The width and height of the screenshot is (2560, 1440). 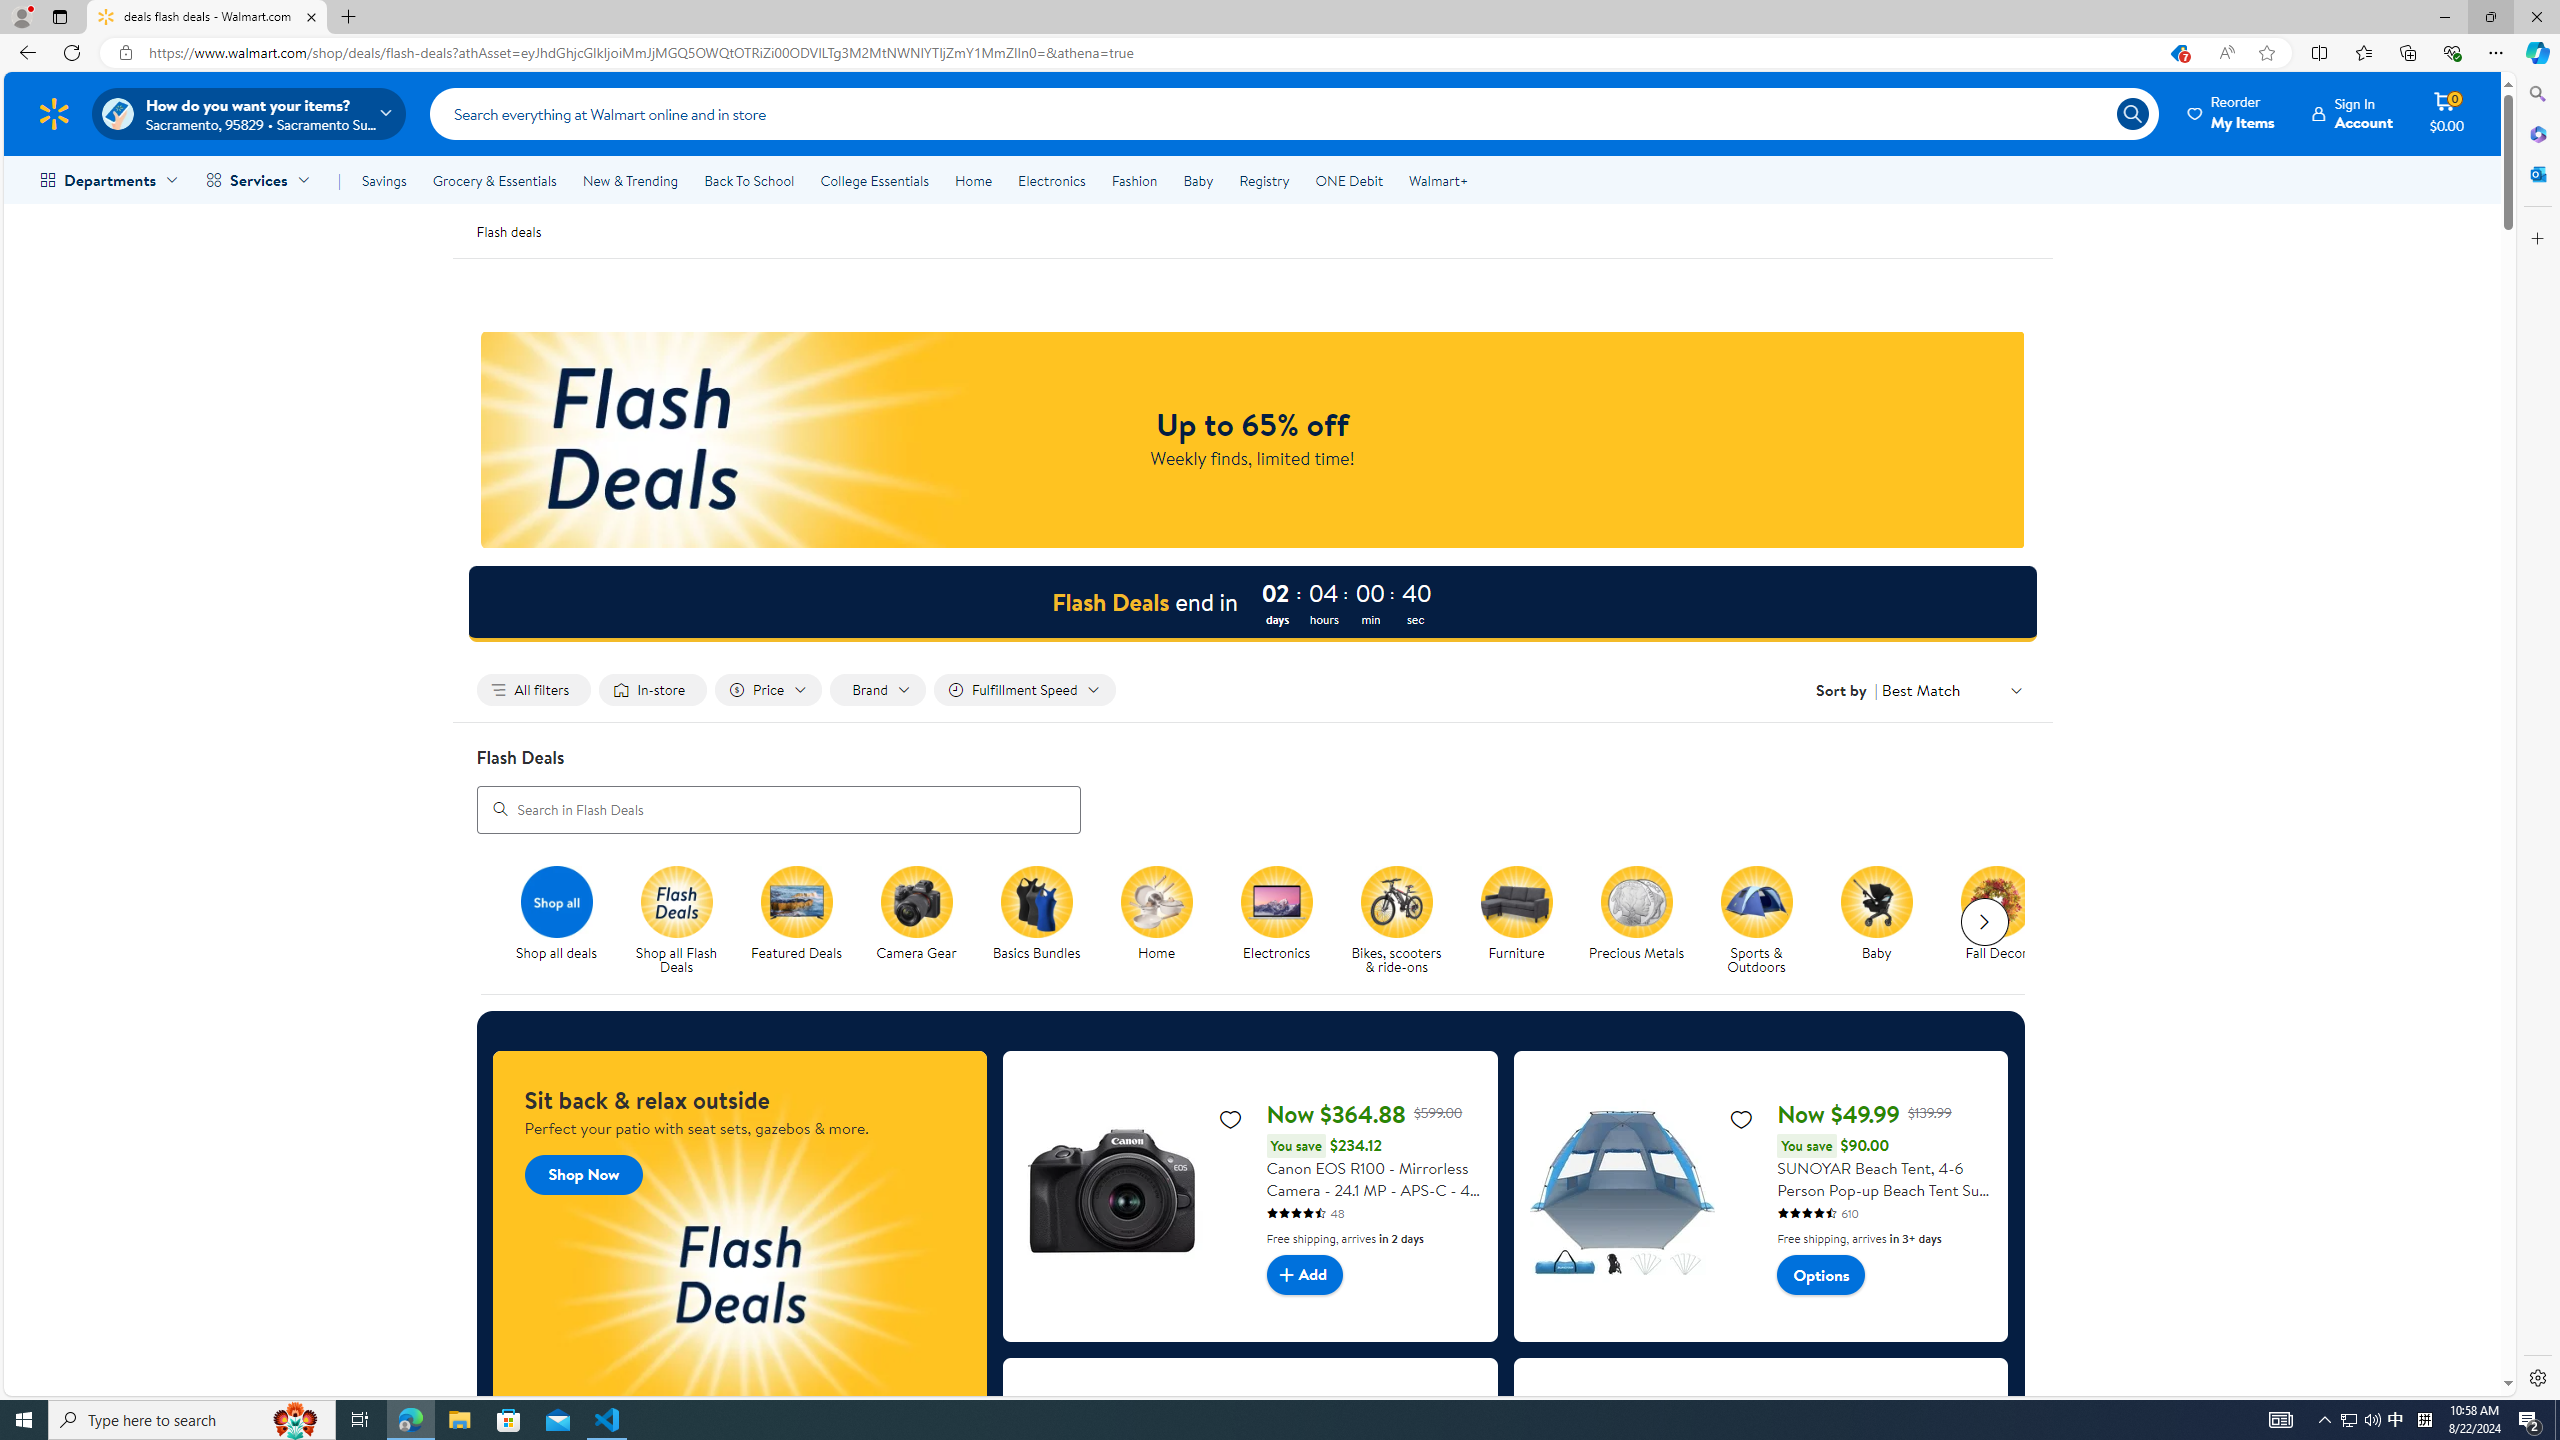 What do you see at coordinates (796, 901) in the screenshot?
I see `Featured Deals` at bounding box center [796, 901].